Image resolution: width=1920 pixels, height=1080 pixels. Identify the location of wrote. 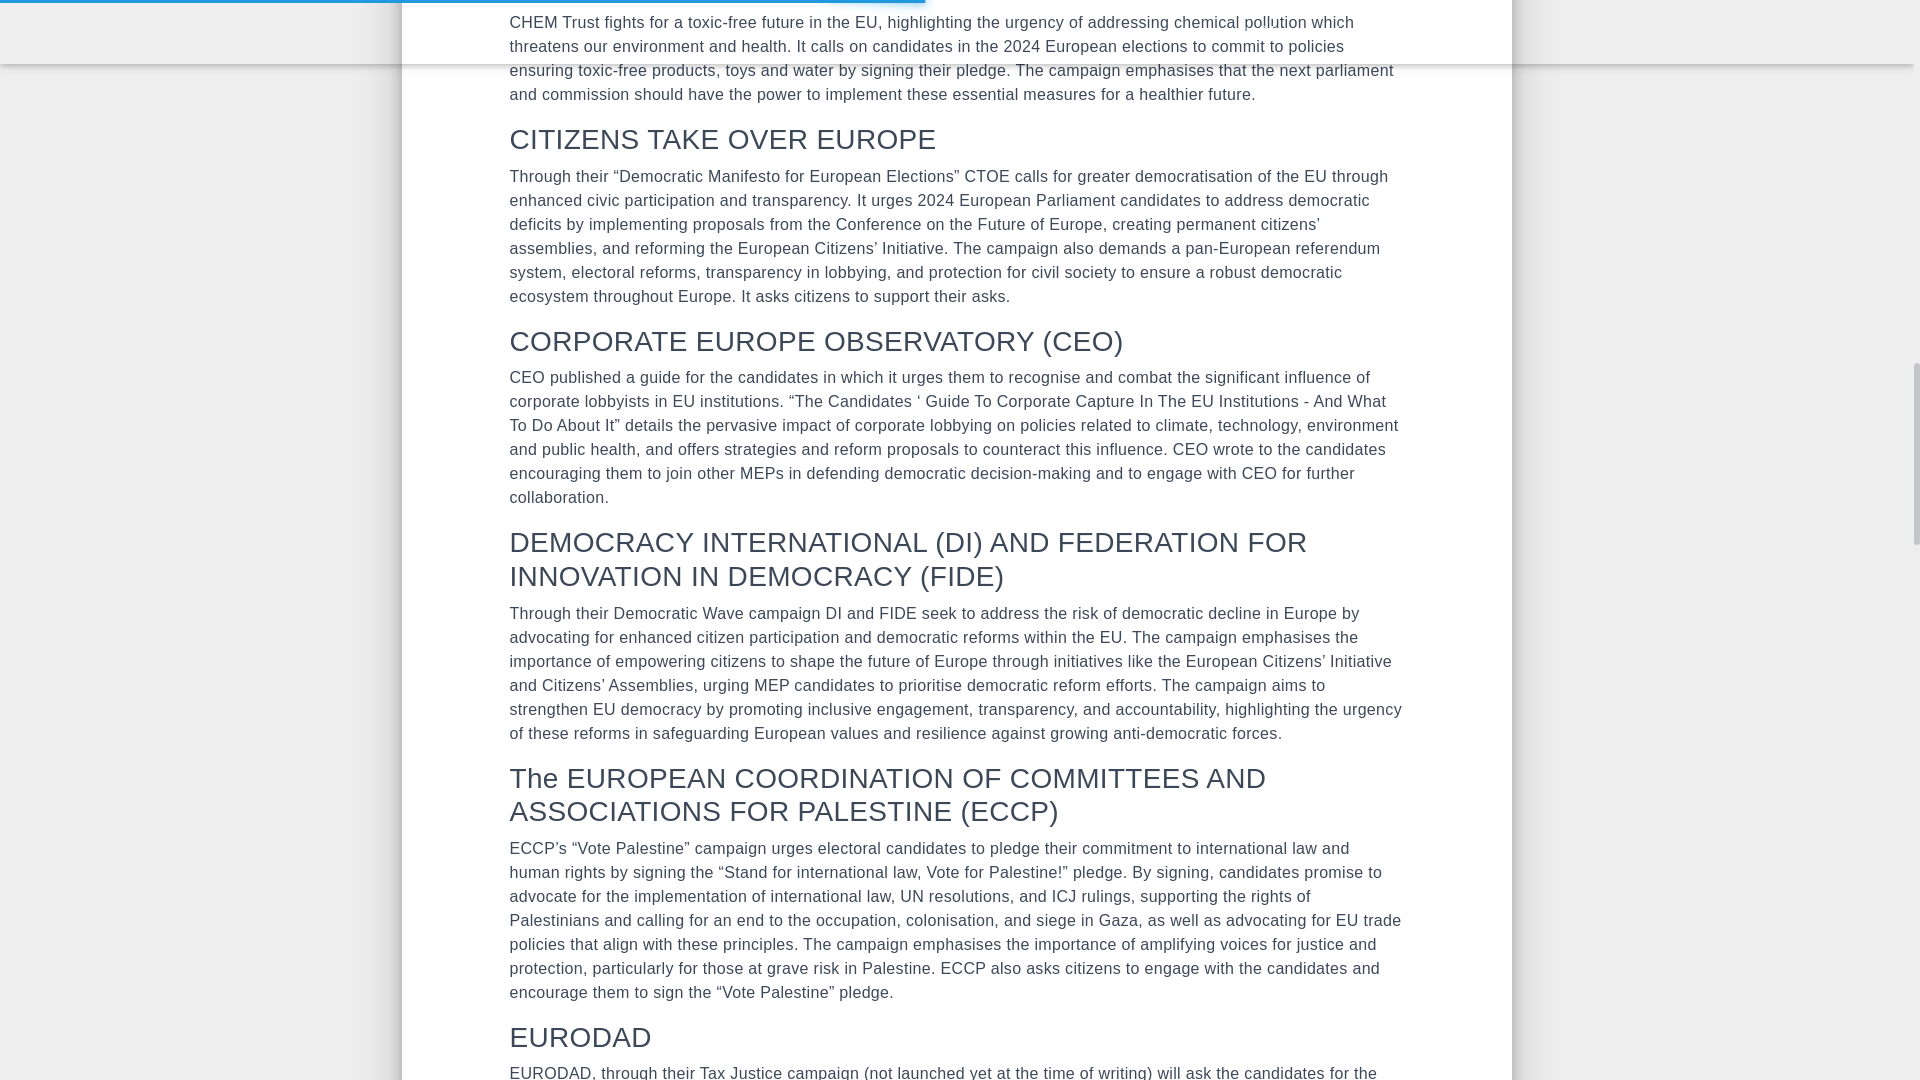
(1233, 448).